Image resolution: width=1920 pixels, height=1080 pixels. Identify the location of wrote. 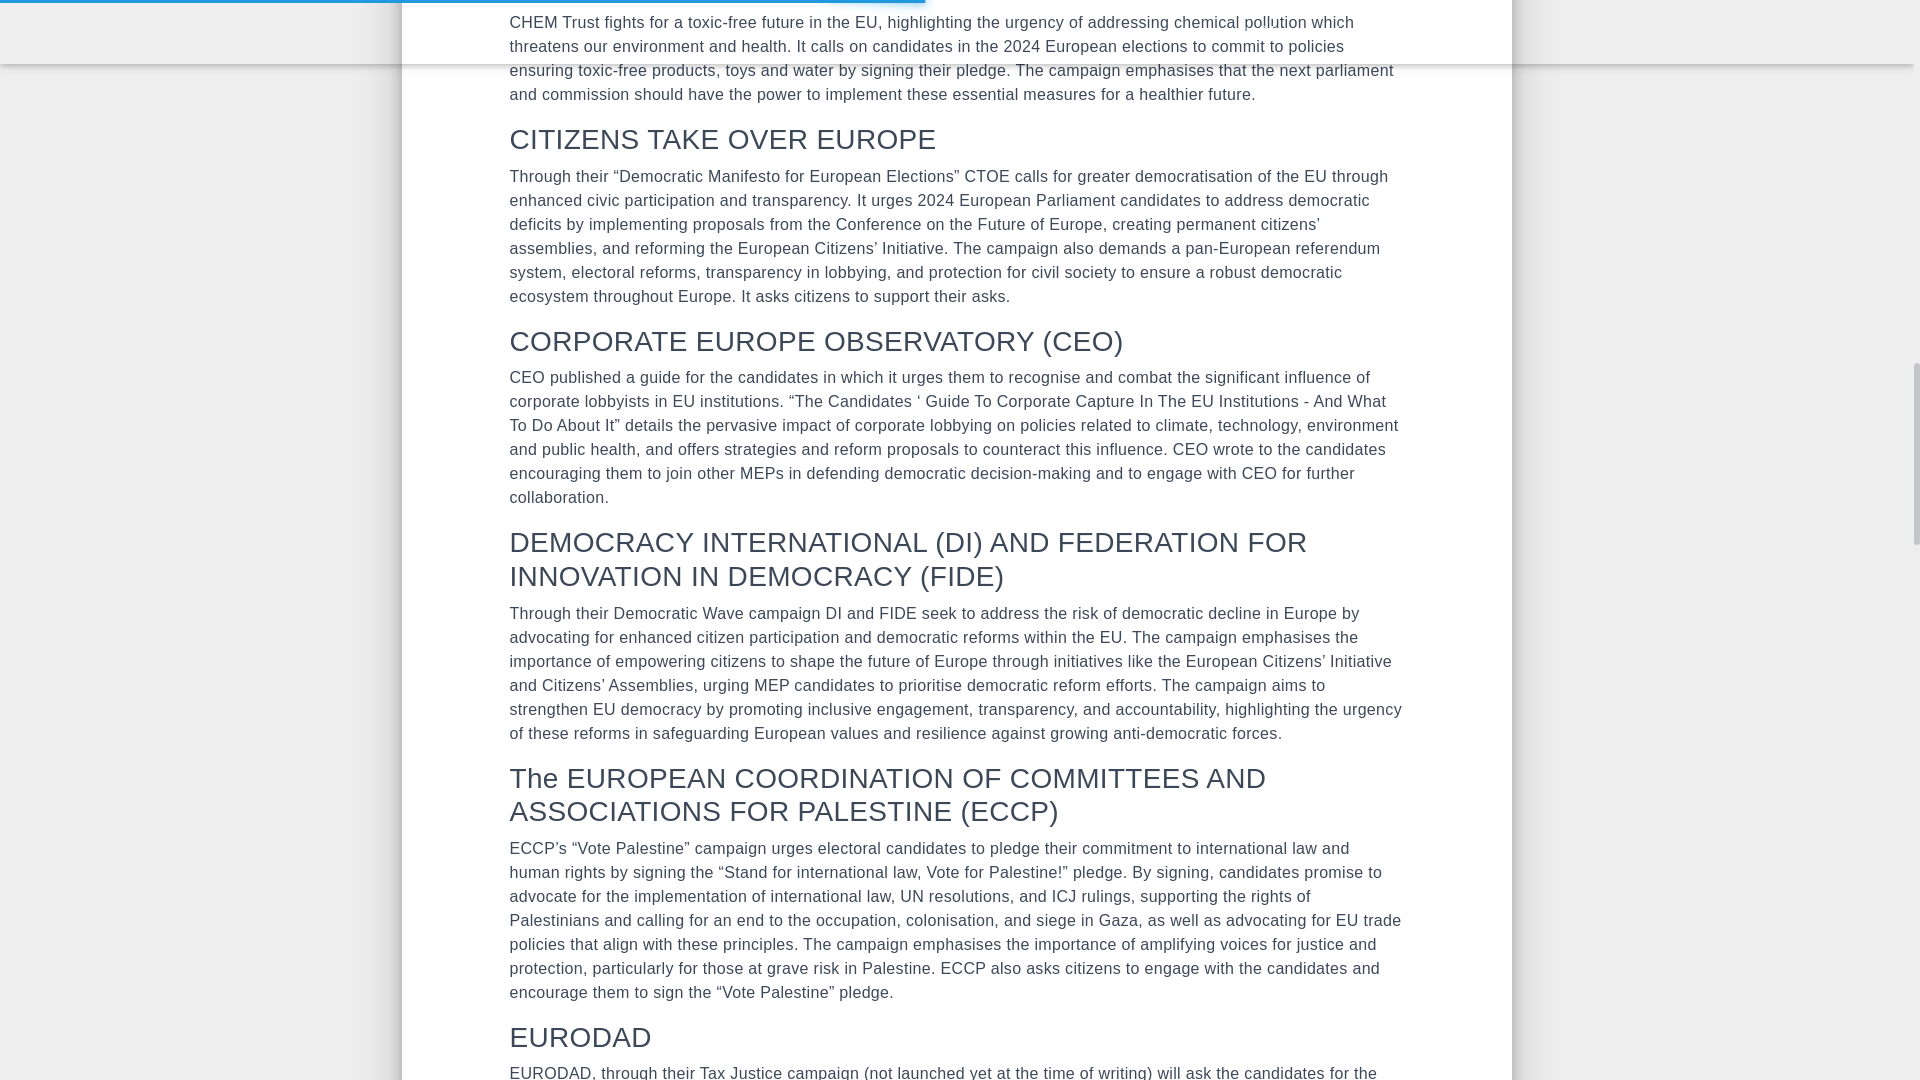
(1233, 448).